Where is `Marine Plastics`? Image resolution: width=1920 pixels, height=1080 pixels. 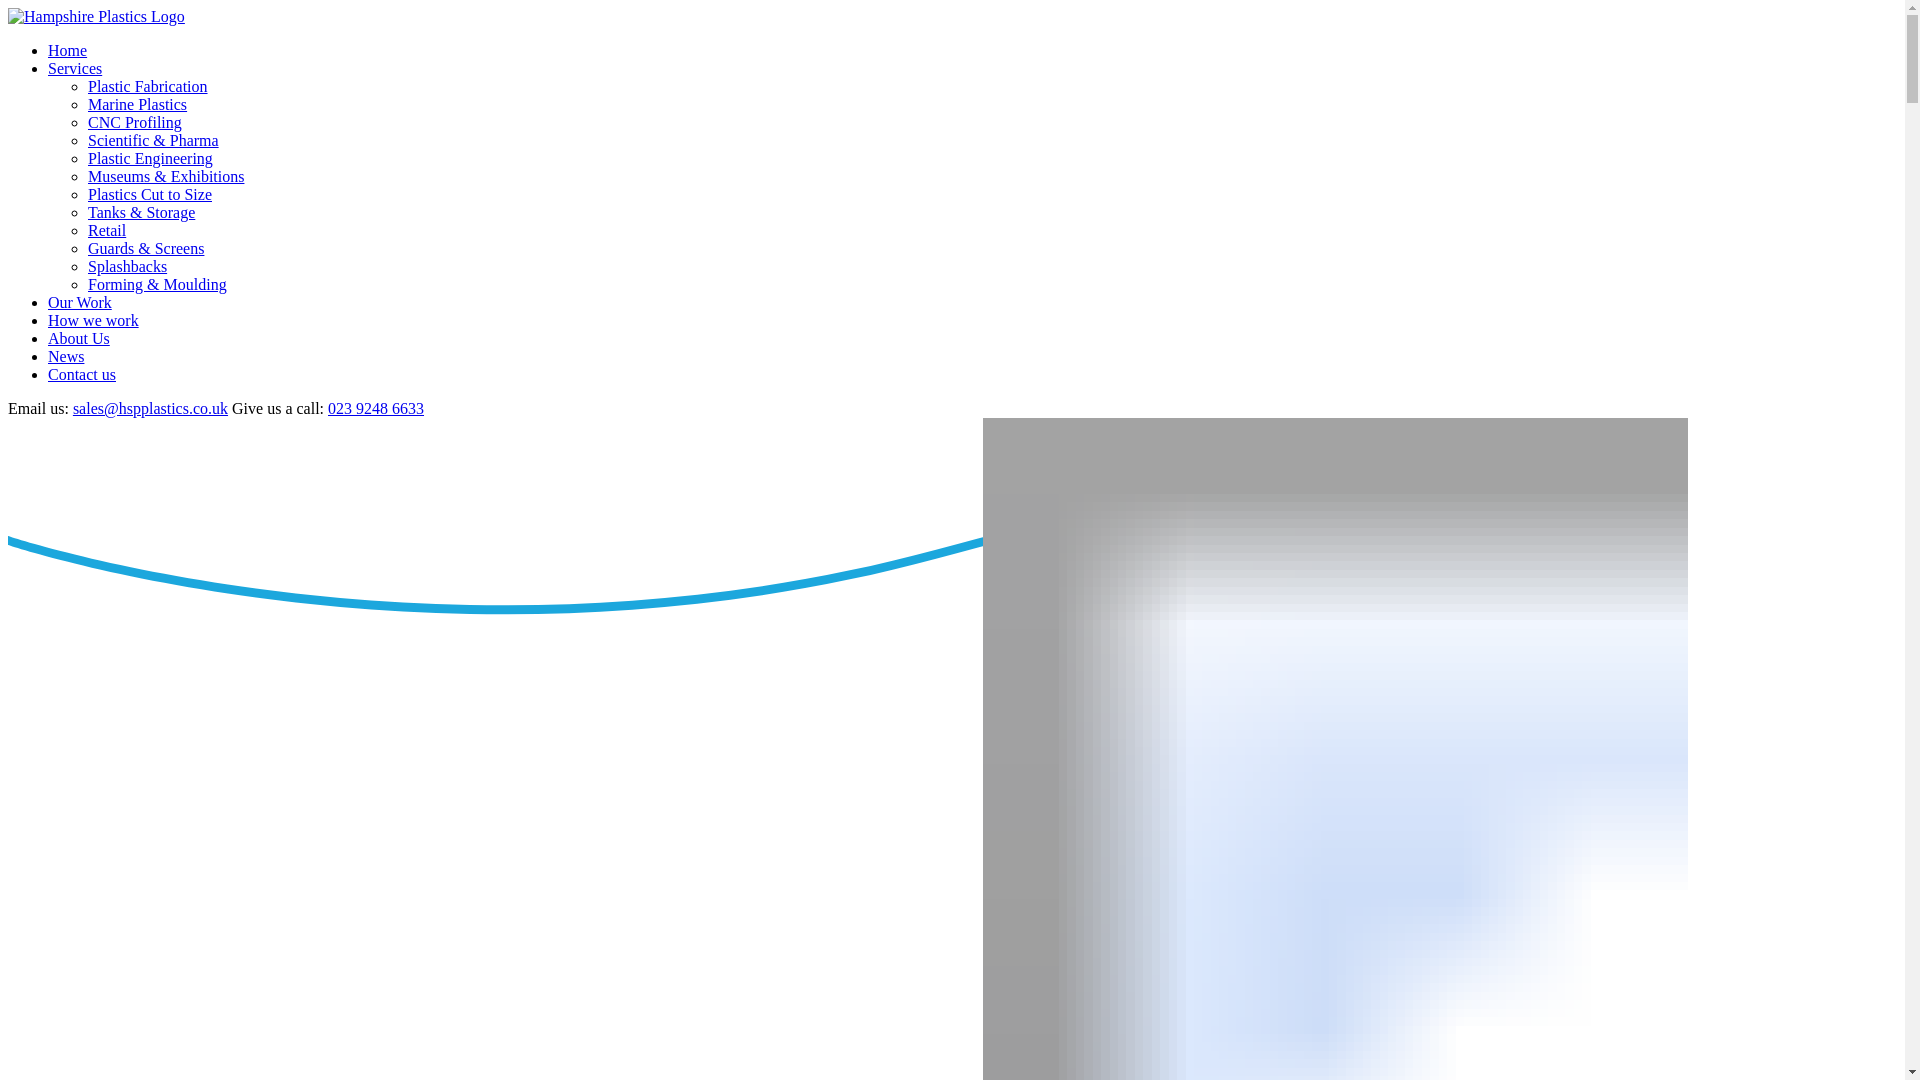
Marine Plastics is located at coordinates (137, 104).